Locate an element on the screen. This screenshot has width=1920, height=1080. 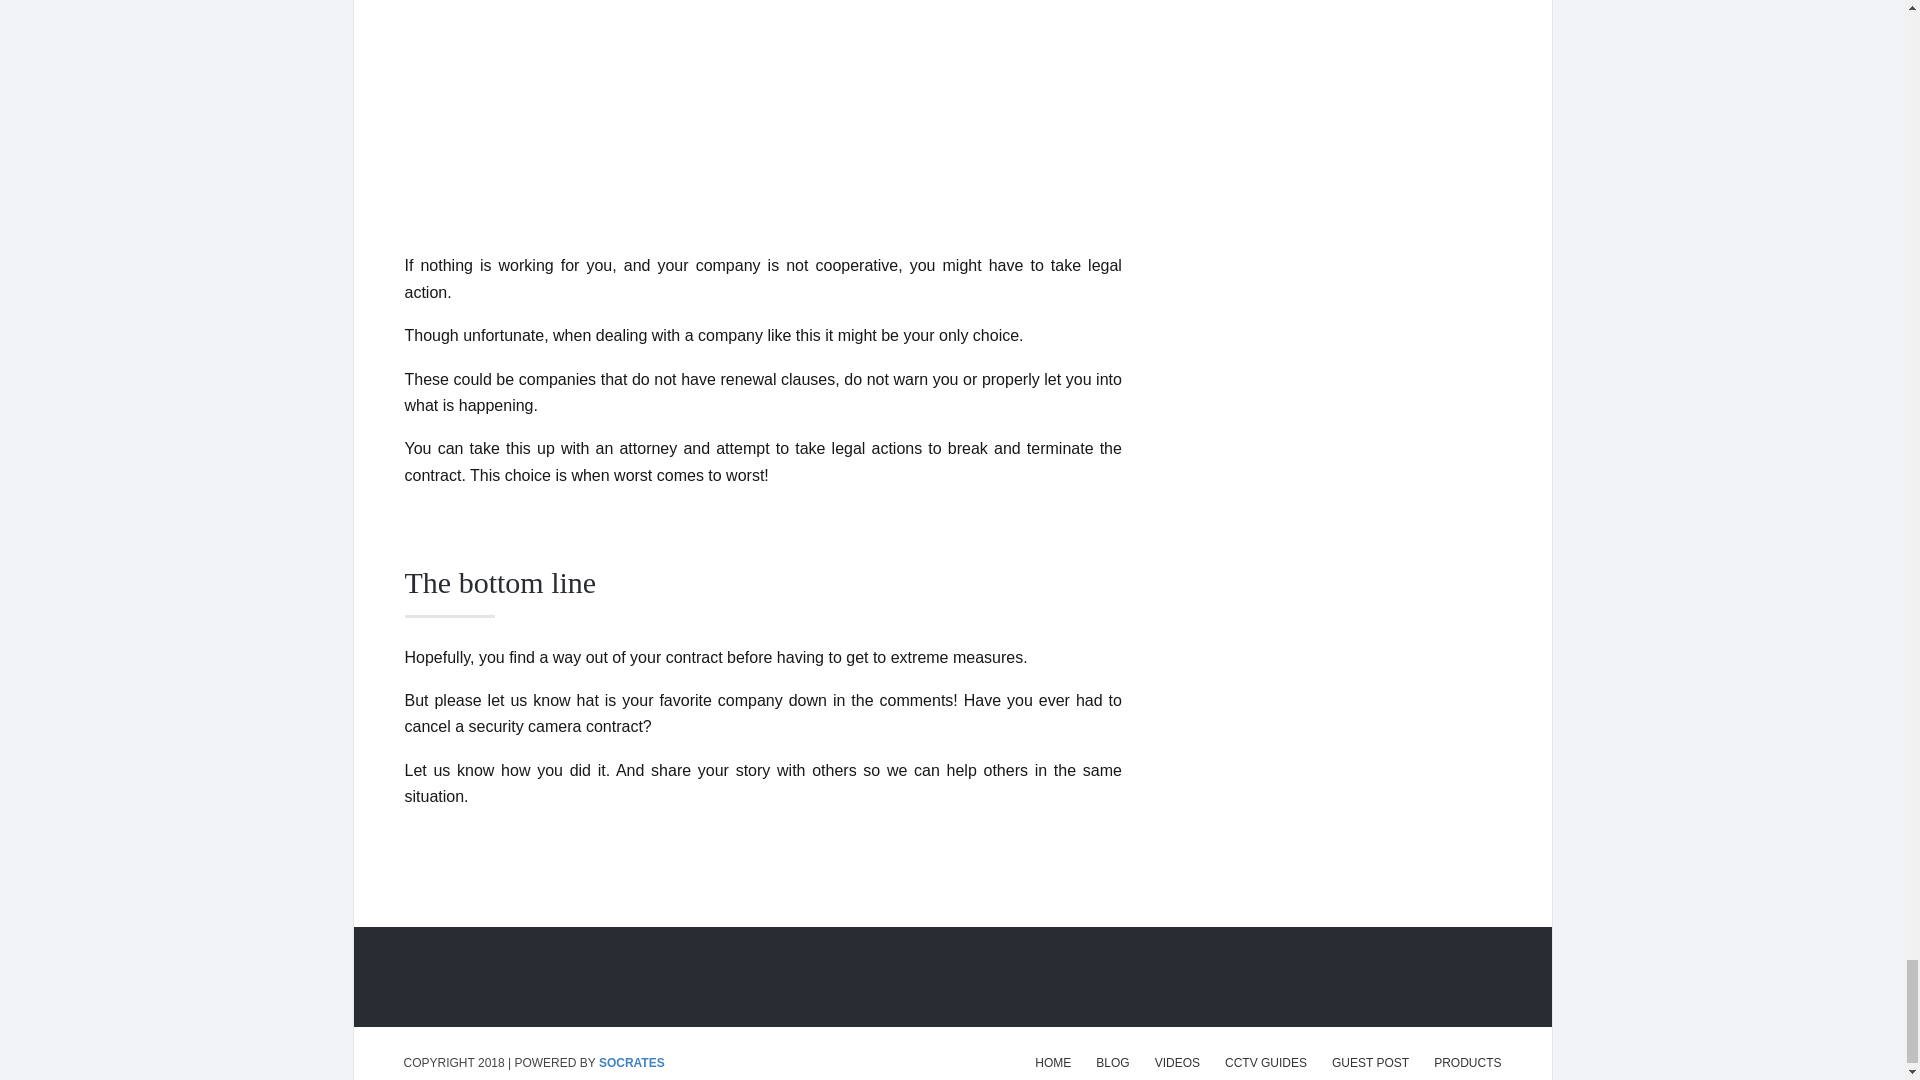
Legal actions to cancel a security camera contract is located at coordinates (763, 116).